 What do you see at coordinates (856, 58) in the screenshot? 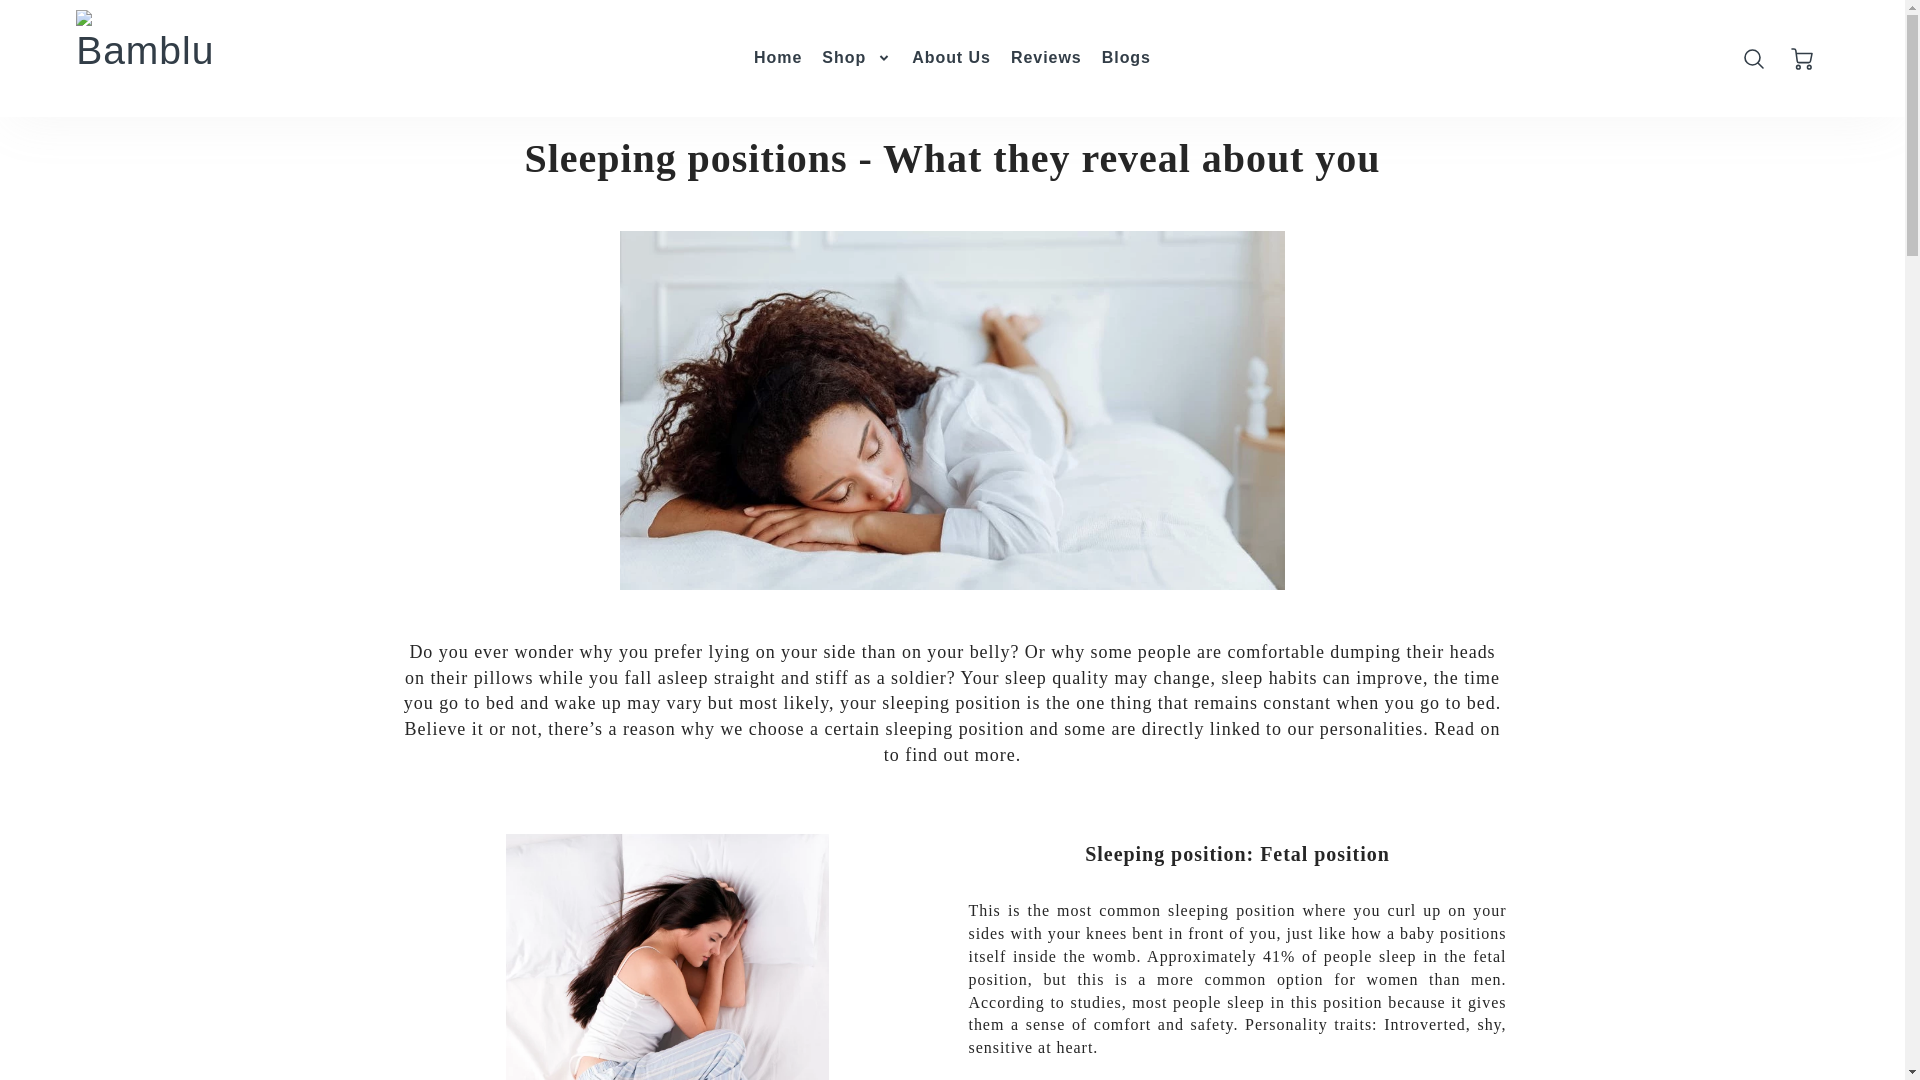
I see `Shop` at bounding box center [856, 58].